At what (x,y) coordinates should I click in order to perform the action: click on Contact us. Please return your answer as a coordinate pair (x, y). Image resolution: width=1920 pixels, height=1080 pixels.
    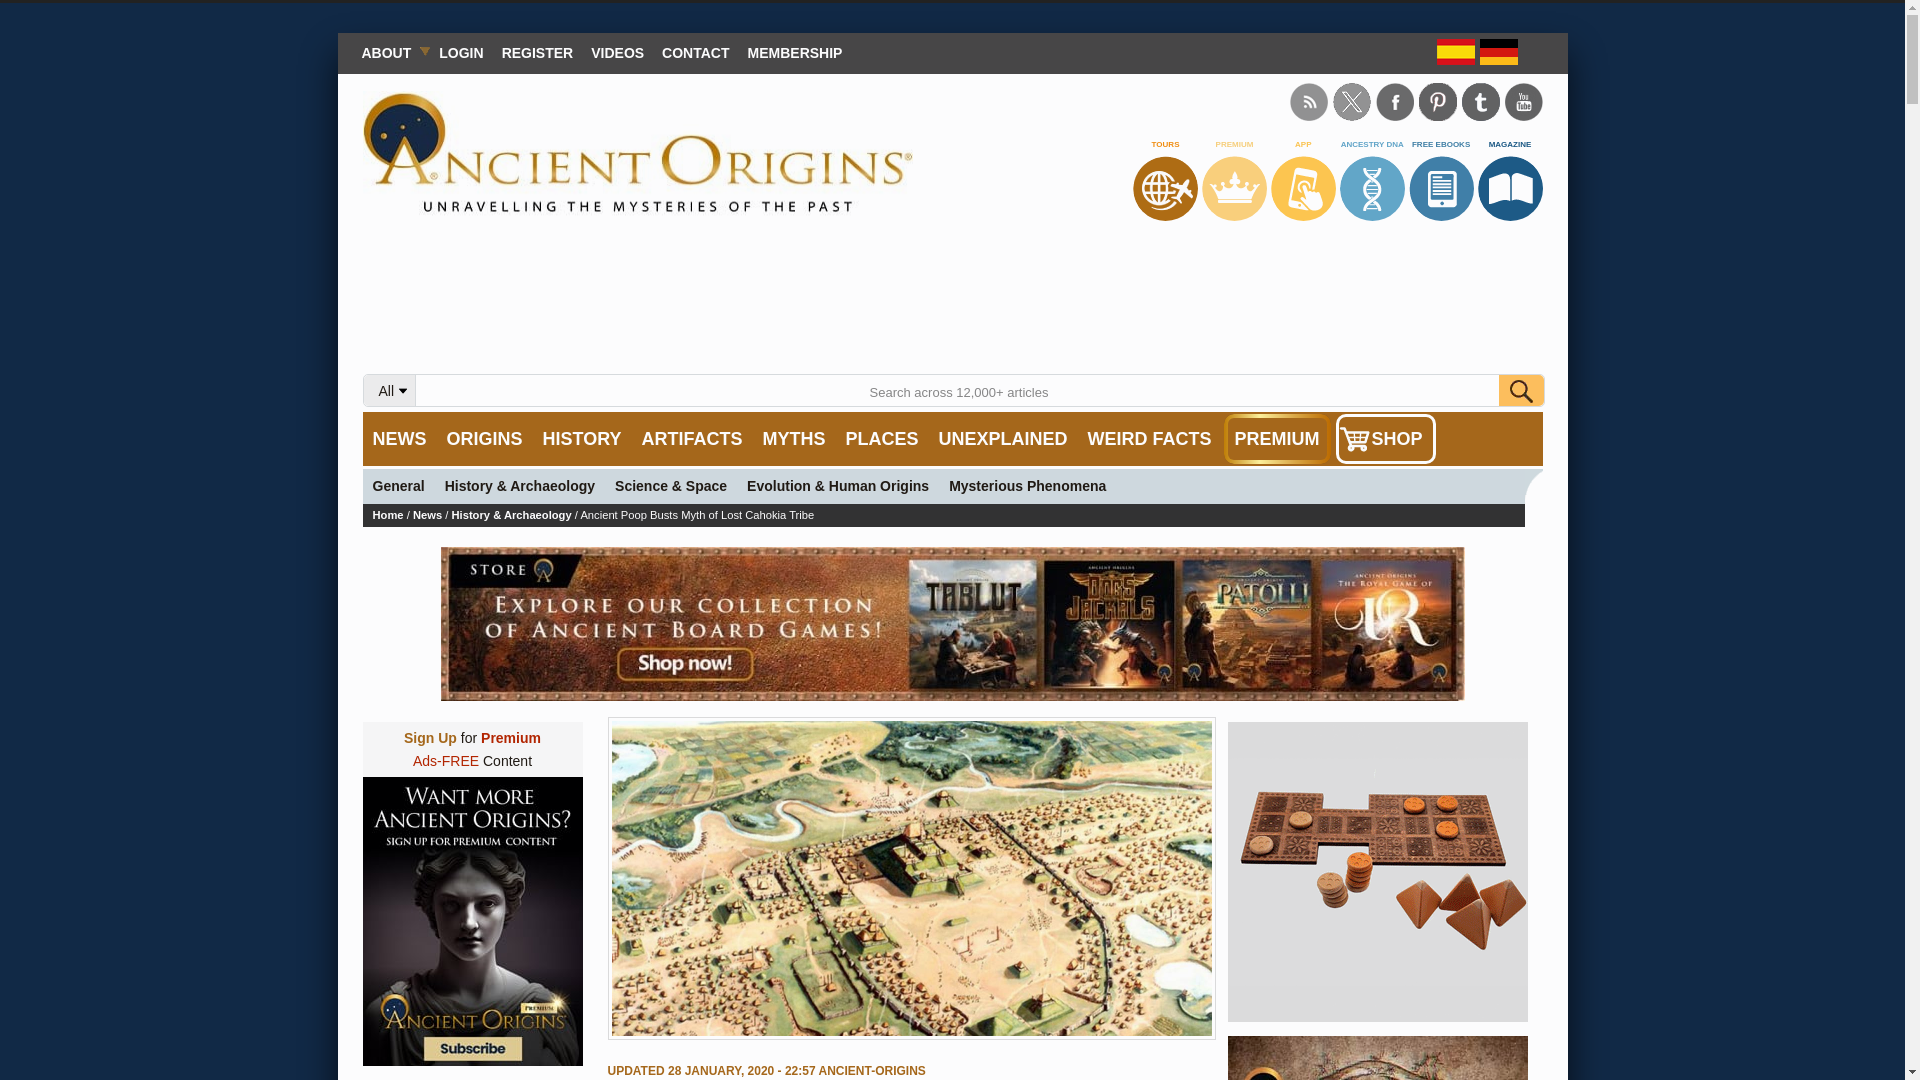
    Looking at the image, I should click on (694, 52).